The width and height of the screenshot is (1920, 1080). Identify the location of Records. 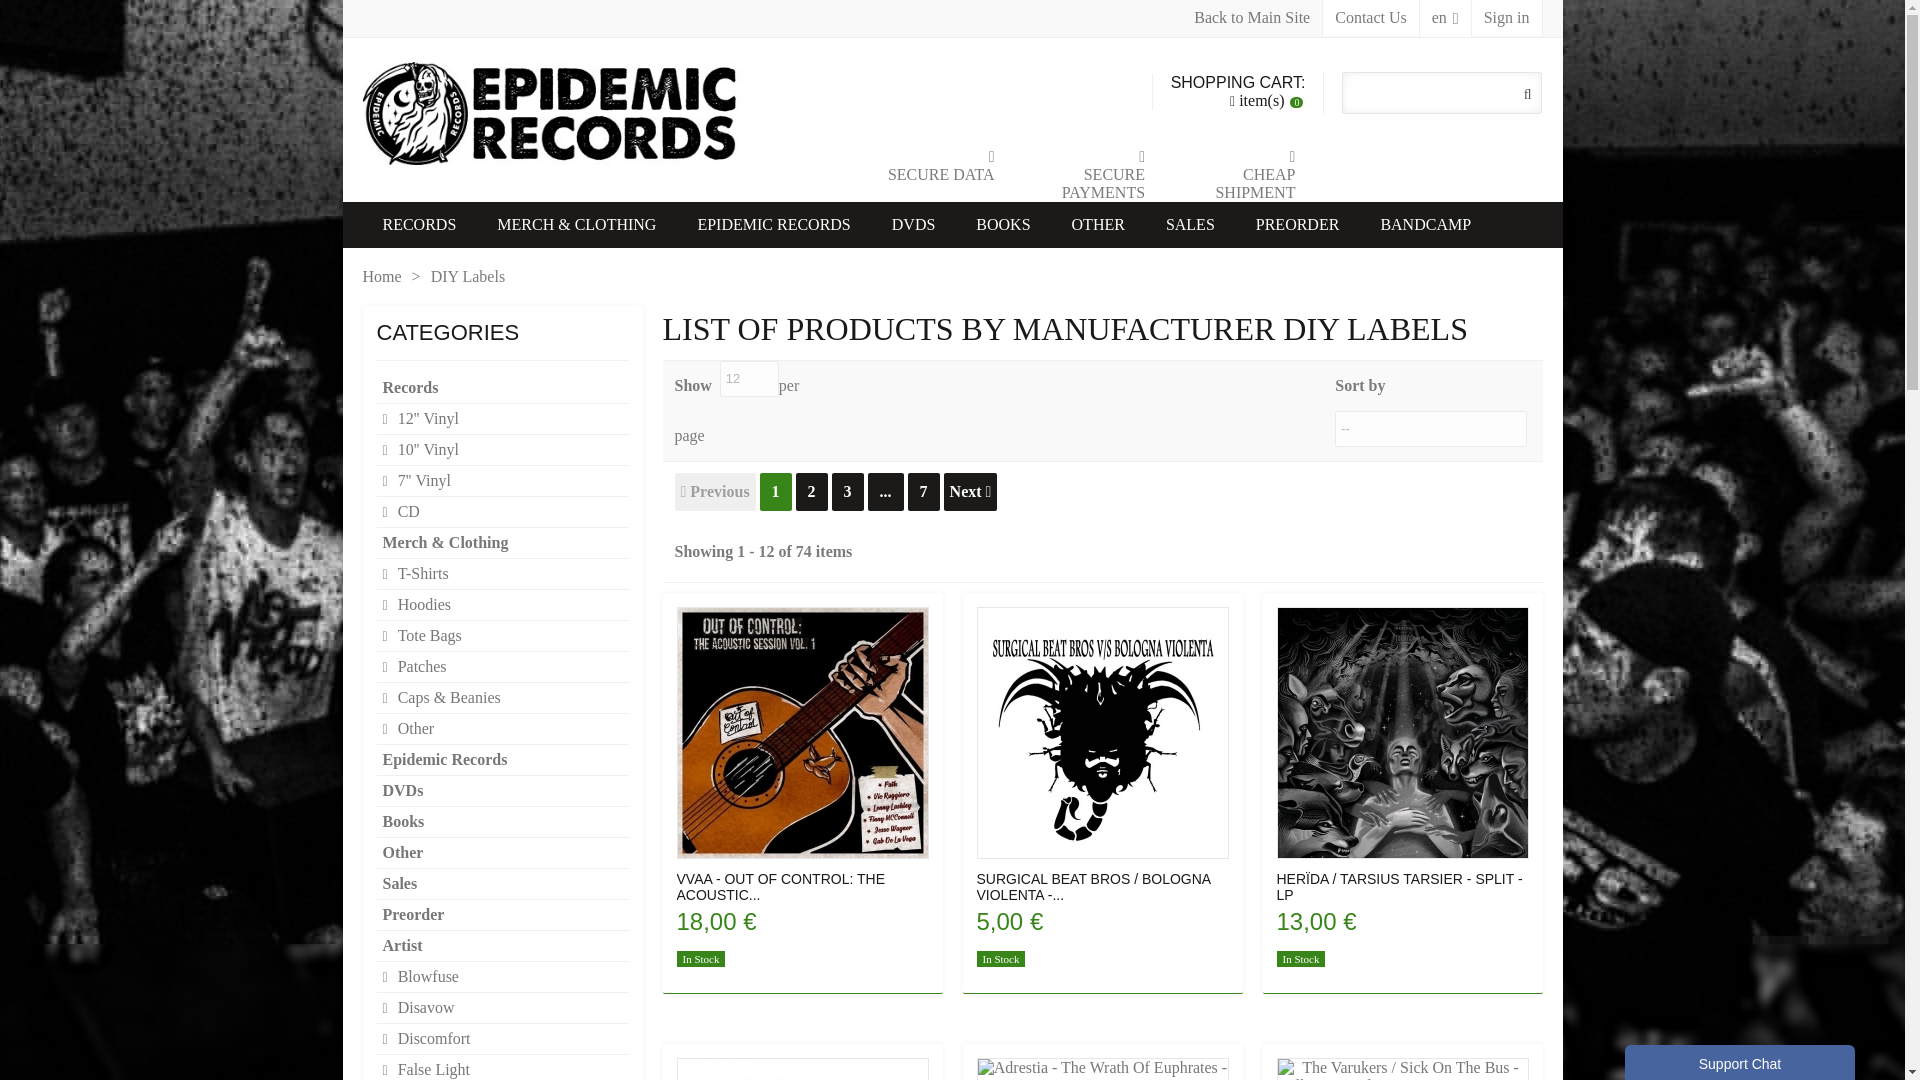
(502, 388).